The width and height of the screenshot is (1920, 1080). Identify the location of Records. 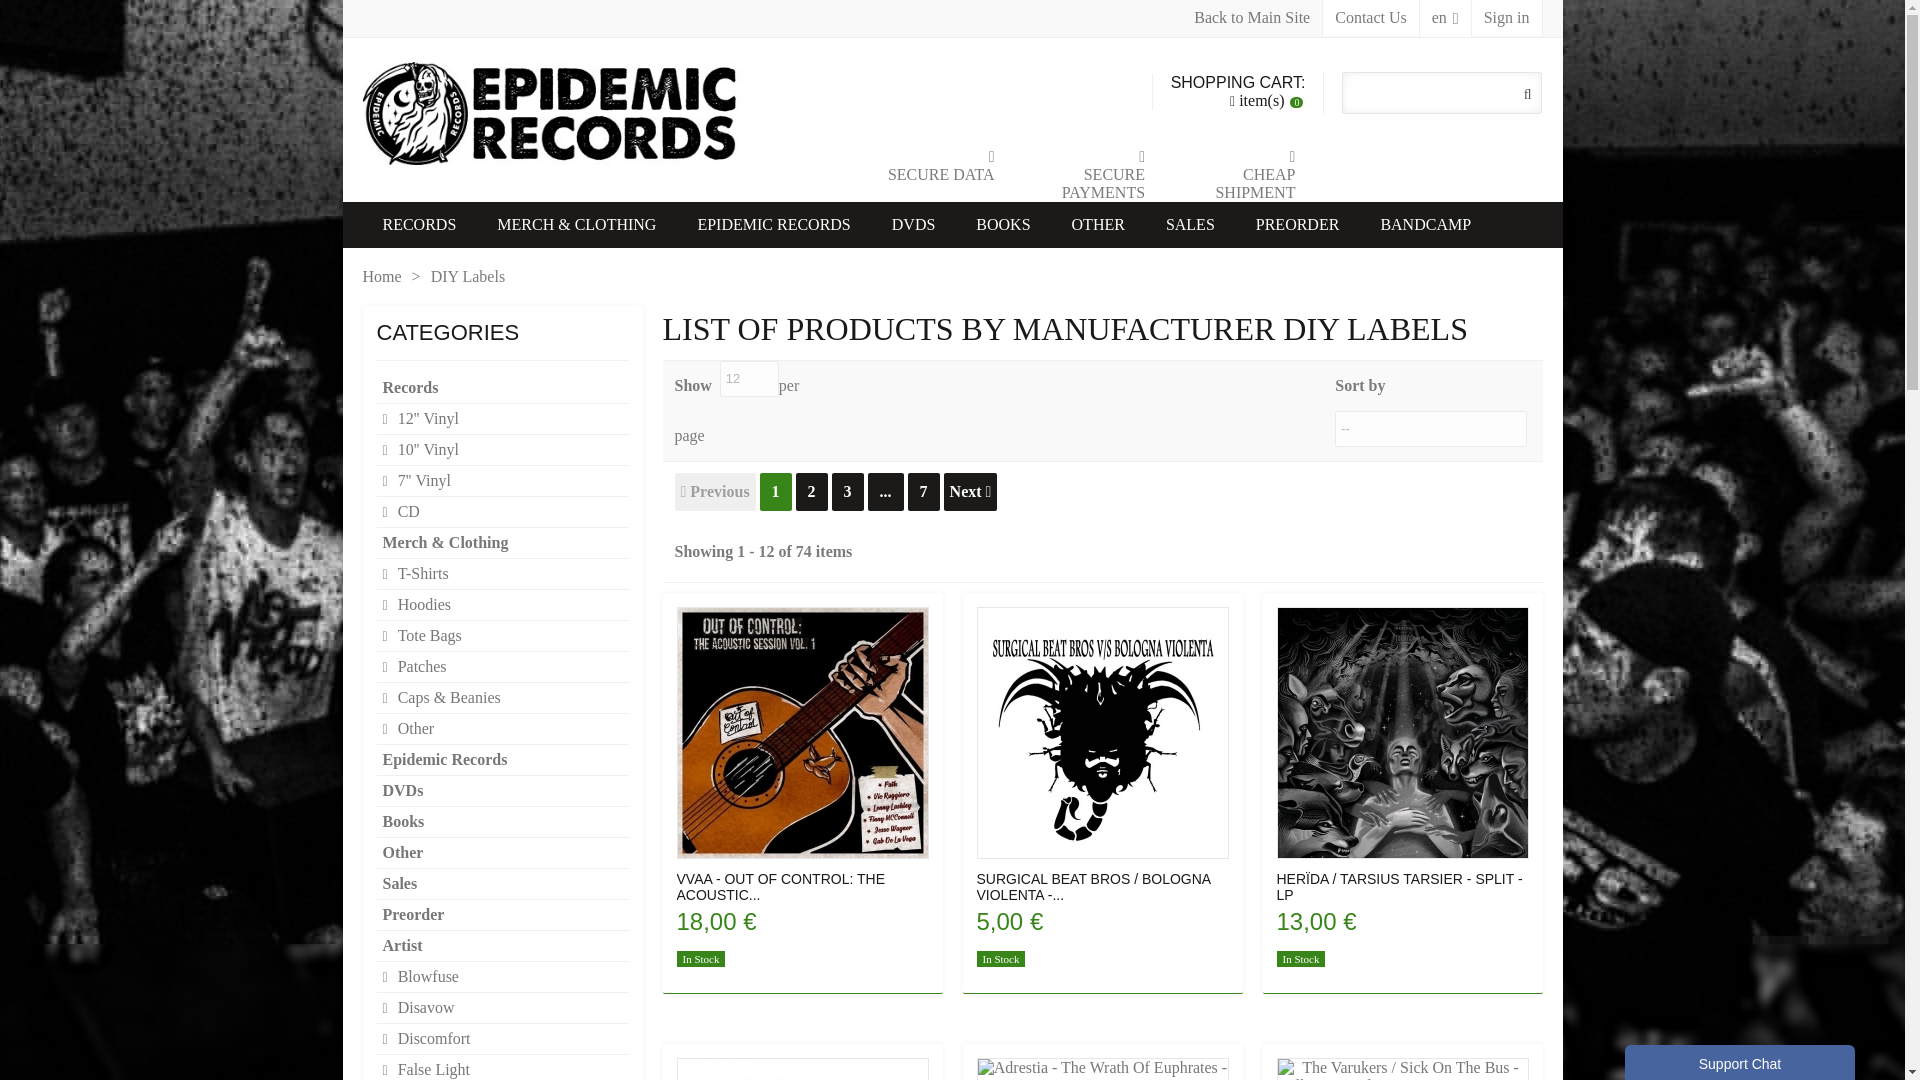
(502, 388).